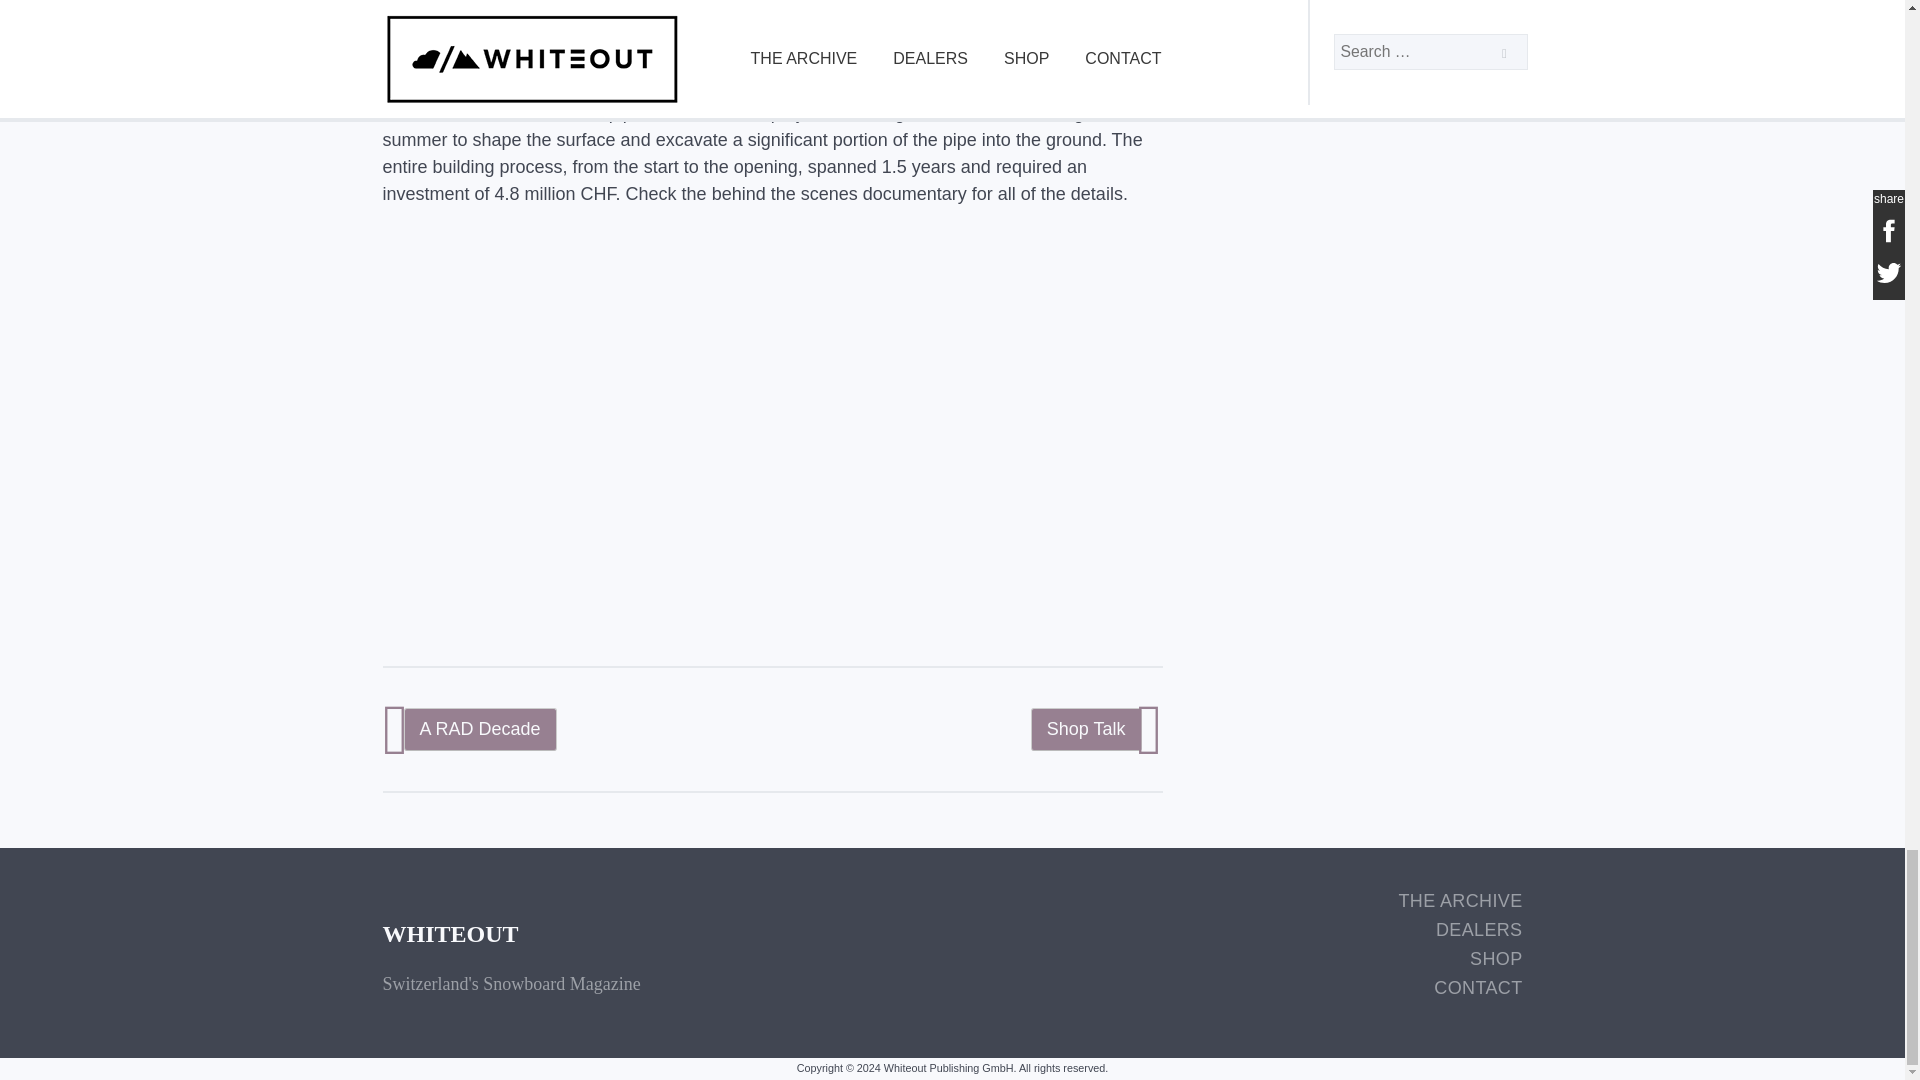 This screenshot has height=1080, width=1920. Describe the element at coordinates (1086, 730) in the screenshot. I see `Shop Talk` at that location.